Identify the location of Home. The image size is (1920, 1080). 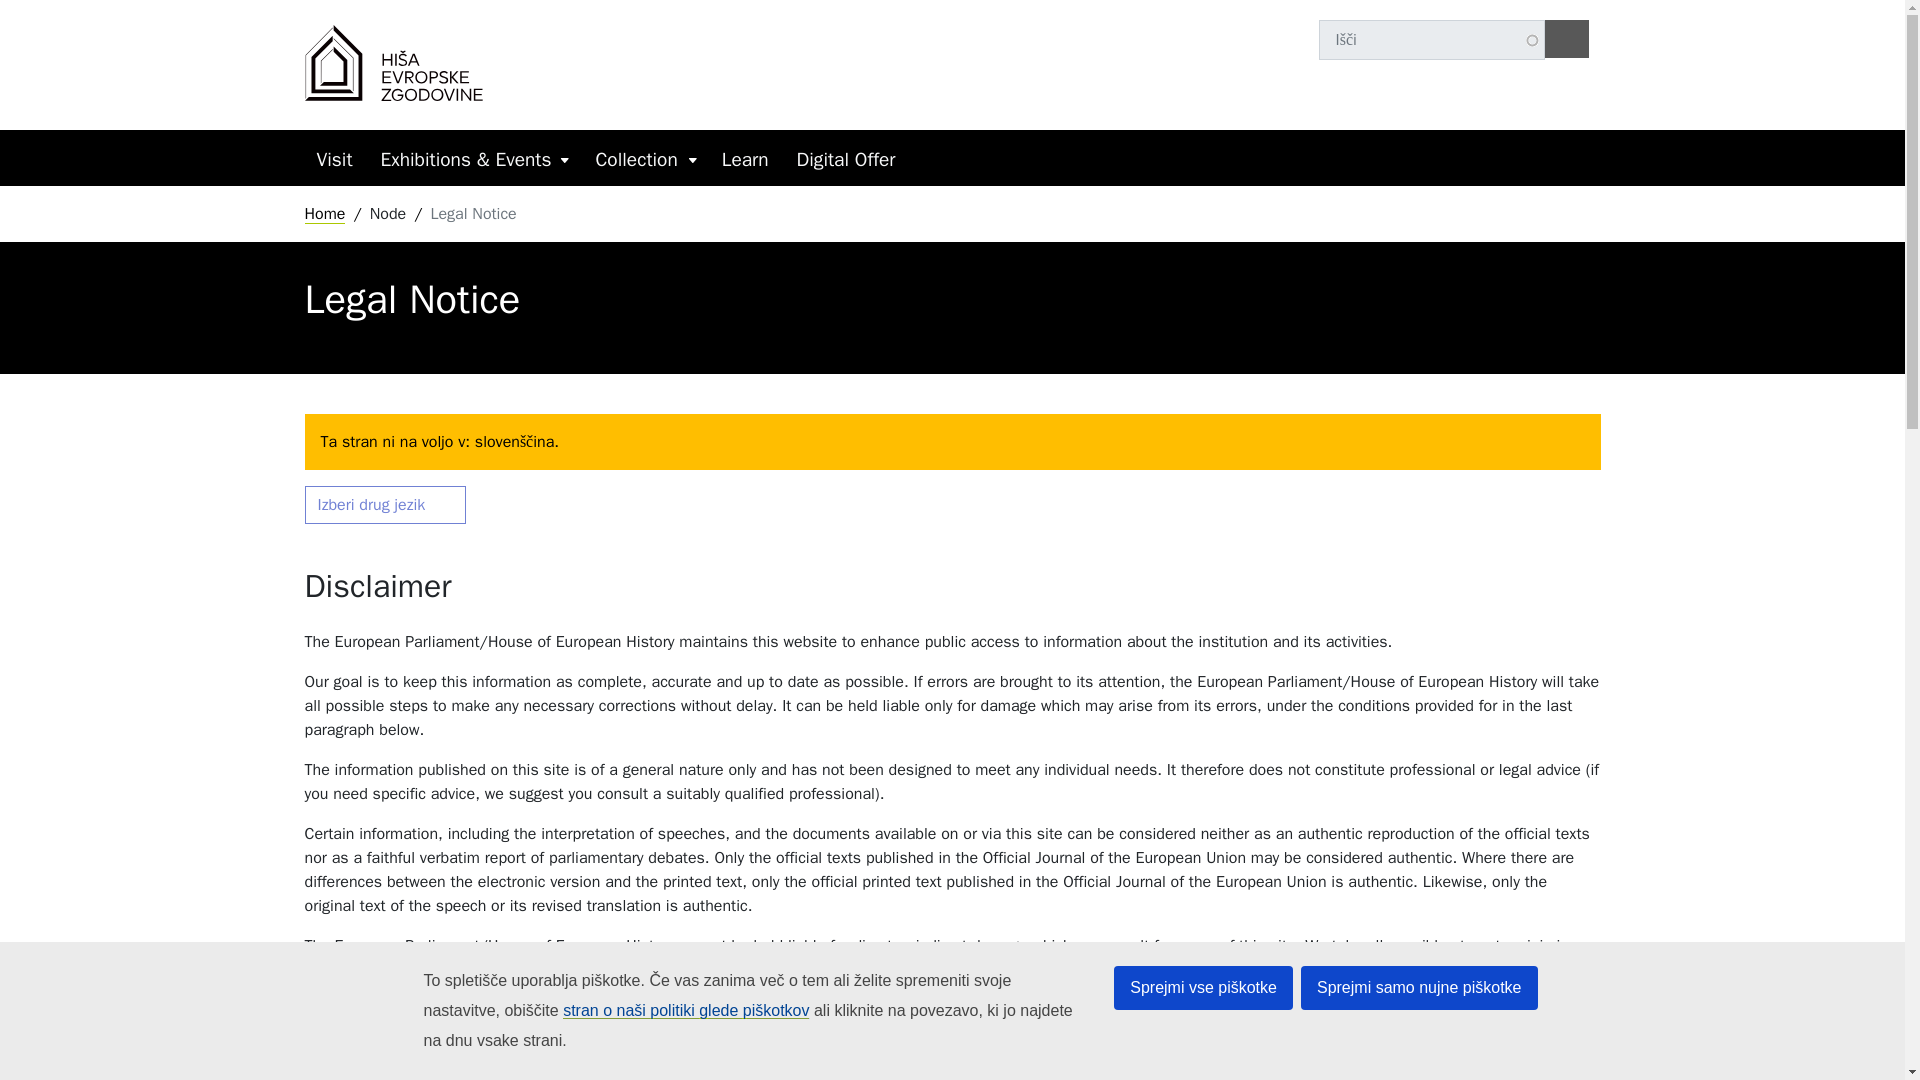
(324, 214).